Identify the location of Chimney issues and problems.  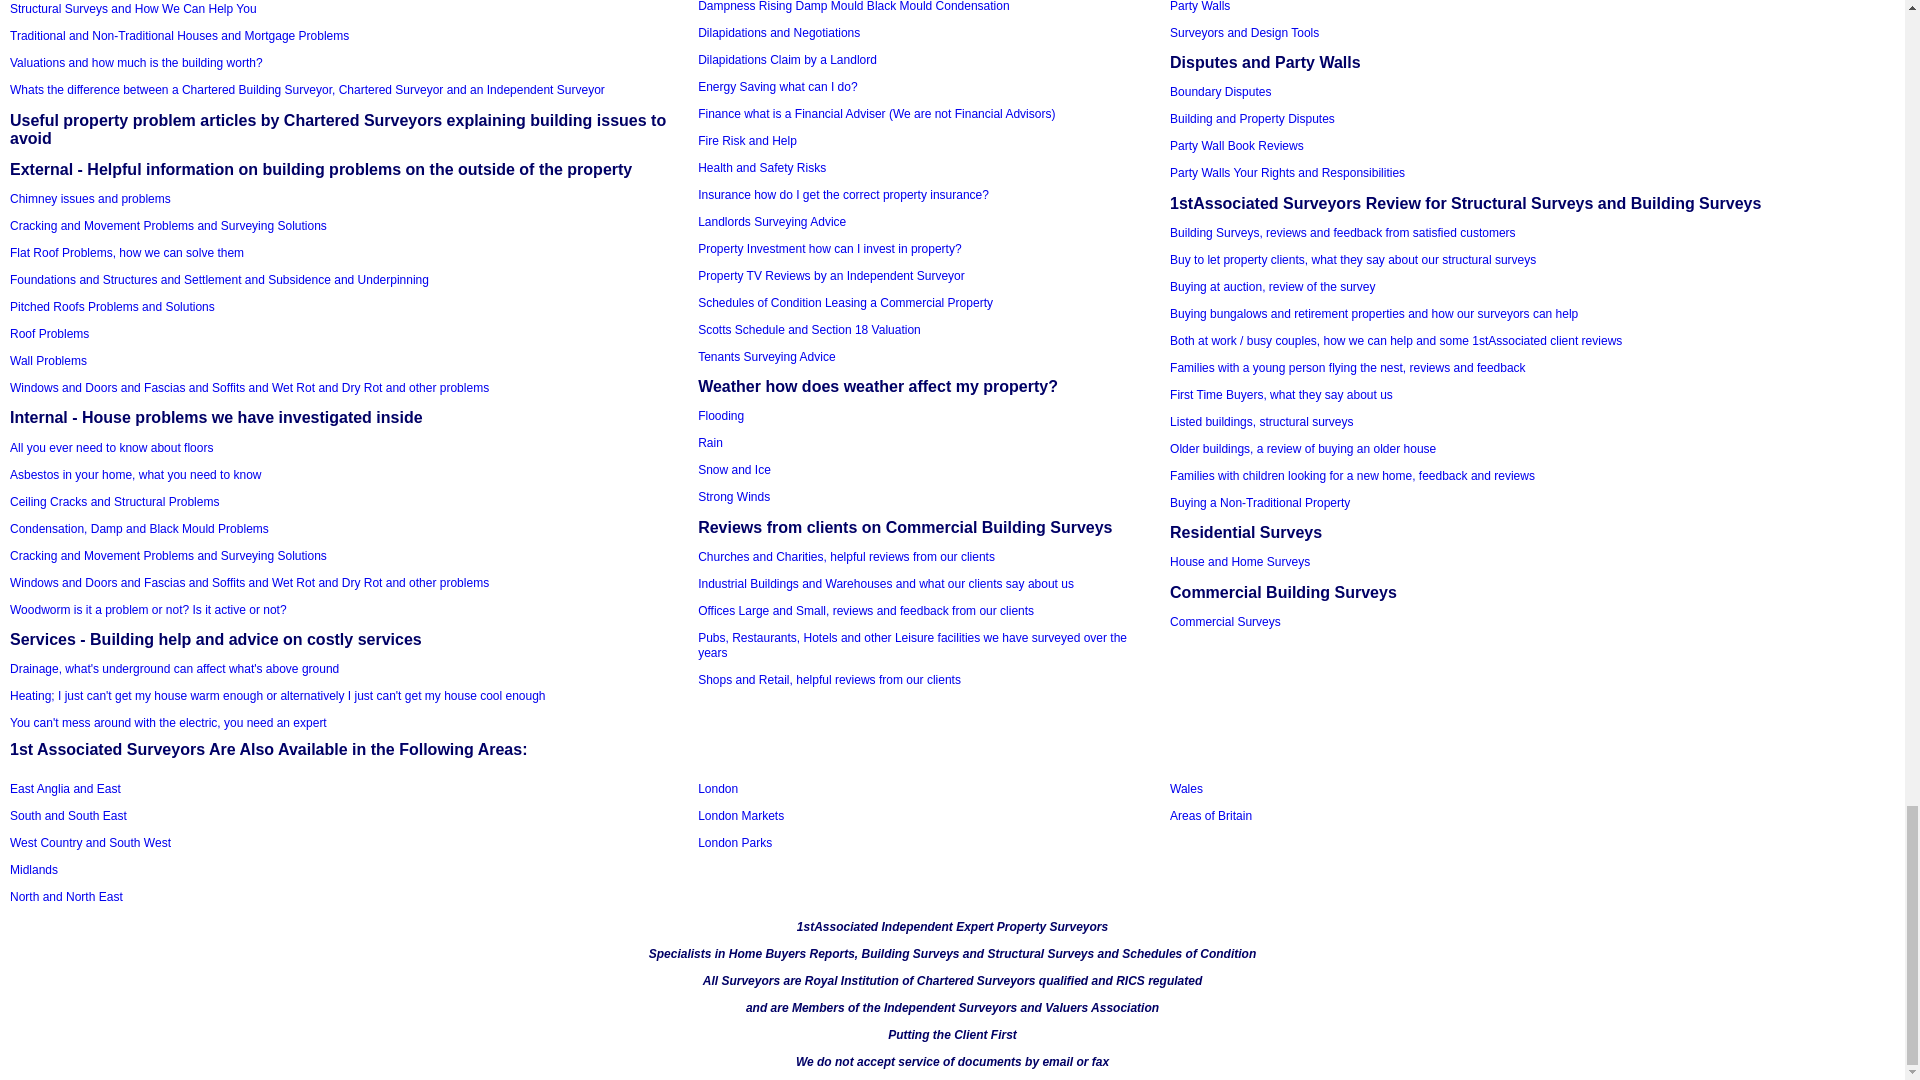
(90, 199).